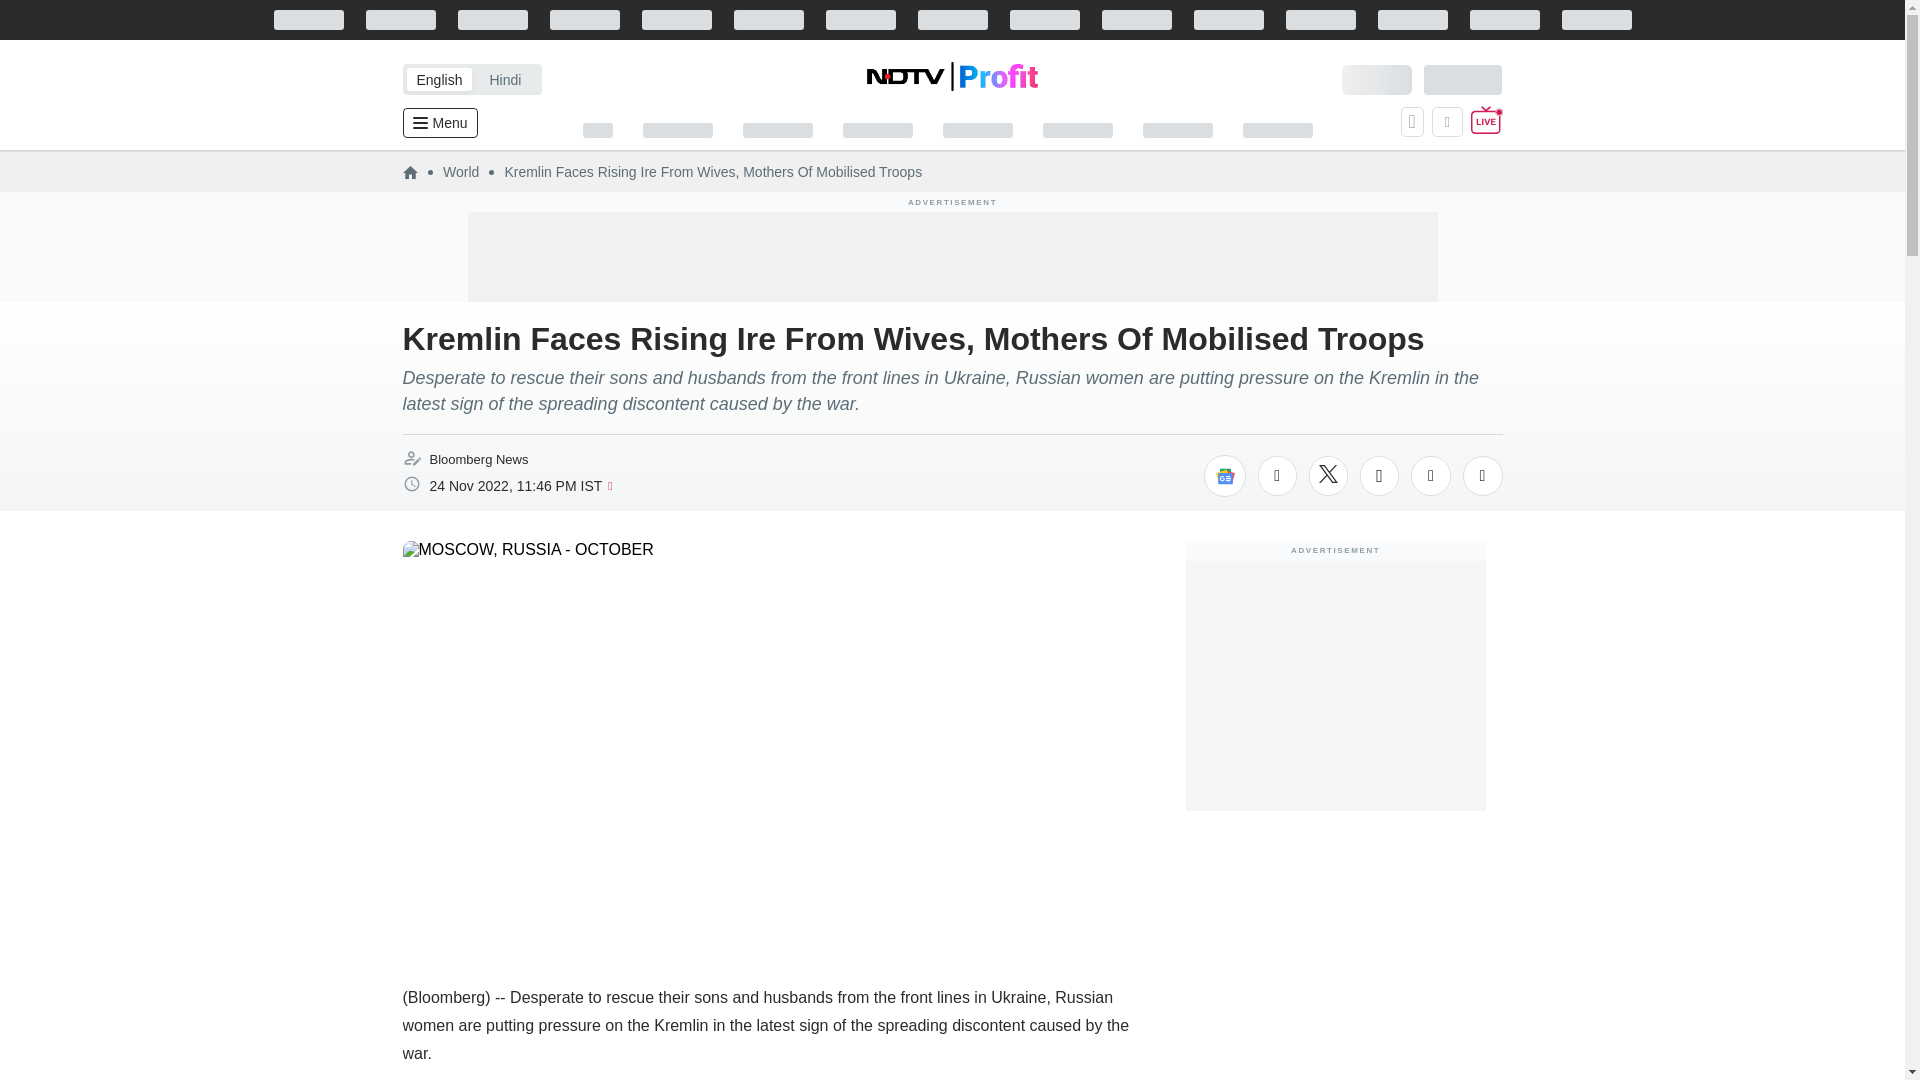  What do you see at coordinates (438, 79) in the screenshot?
I see `English` at bounding box center [438, 79].